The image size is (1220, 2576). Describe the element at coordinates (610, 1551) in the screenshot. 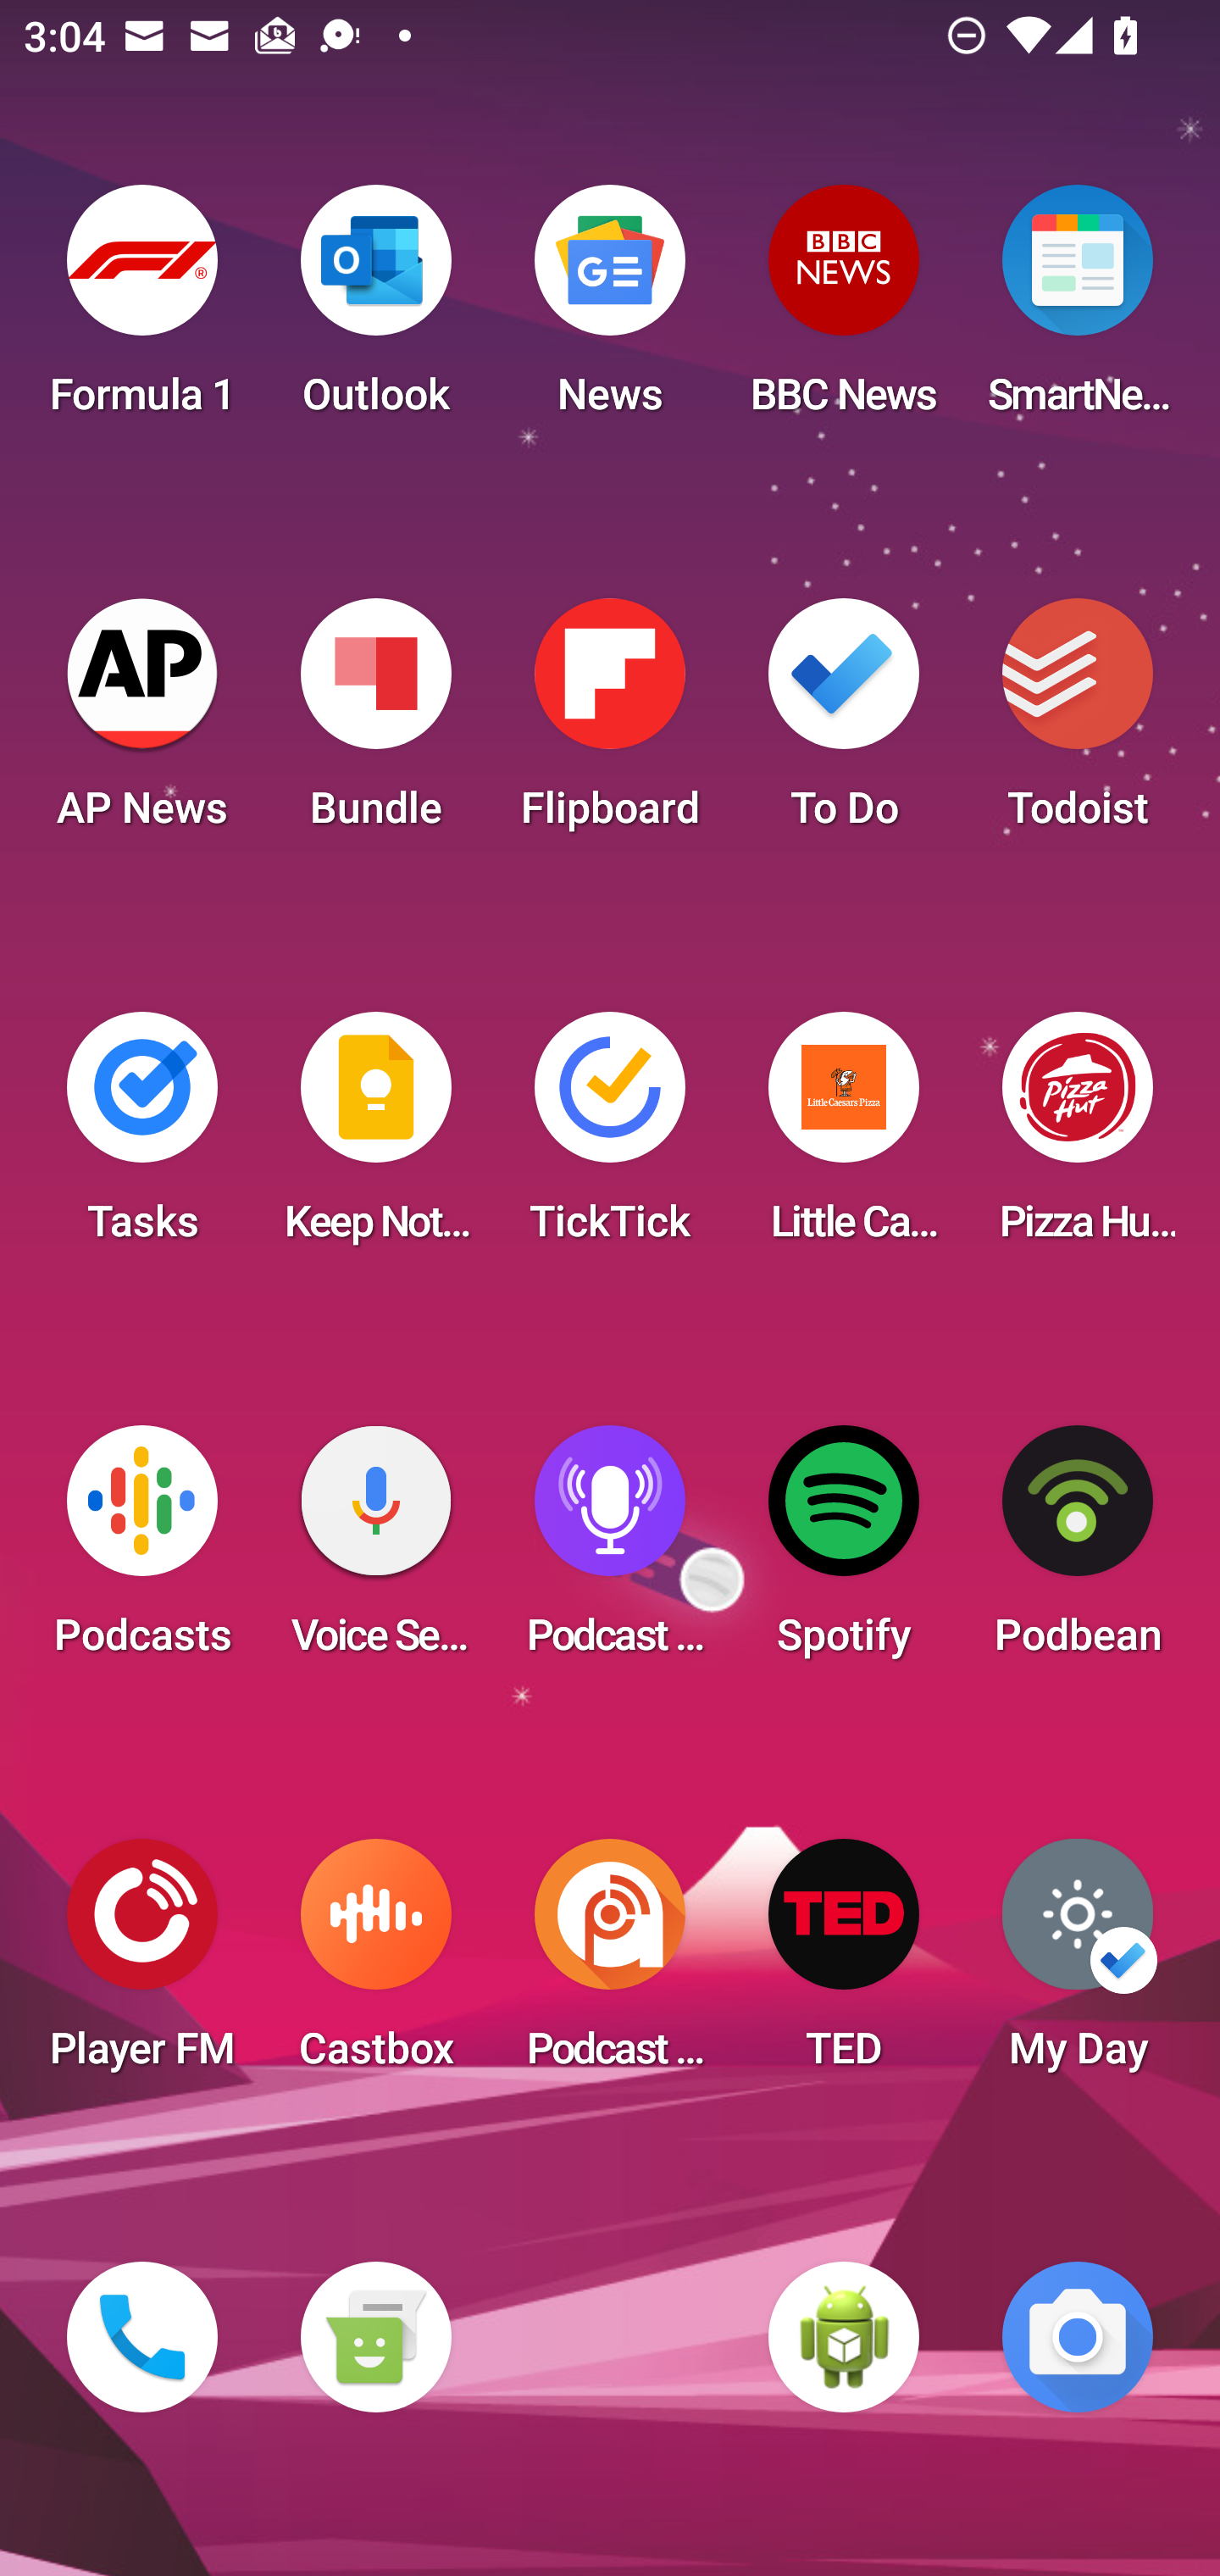

I see `Podcast Player` at that location.